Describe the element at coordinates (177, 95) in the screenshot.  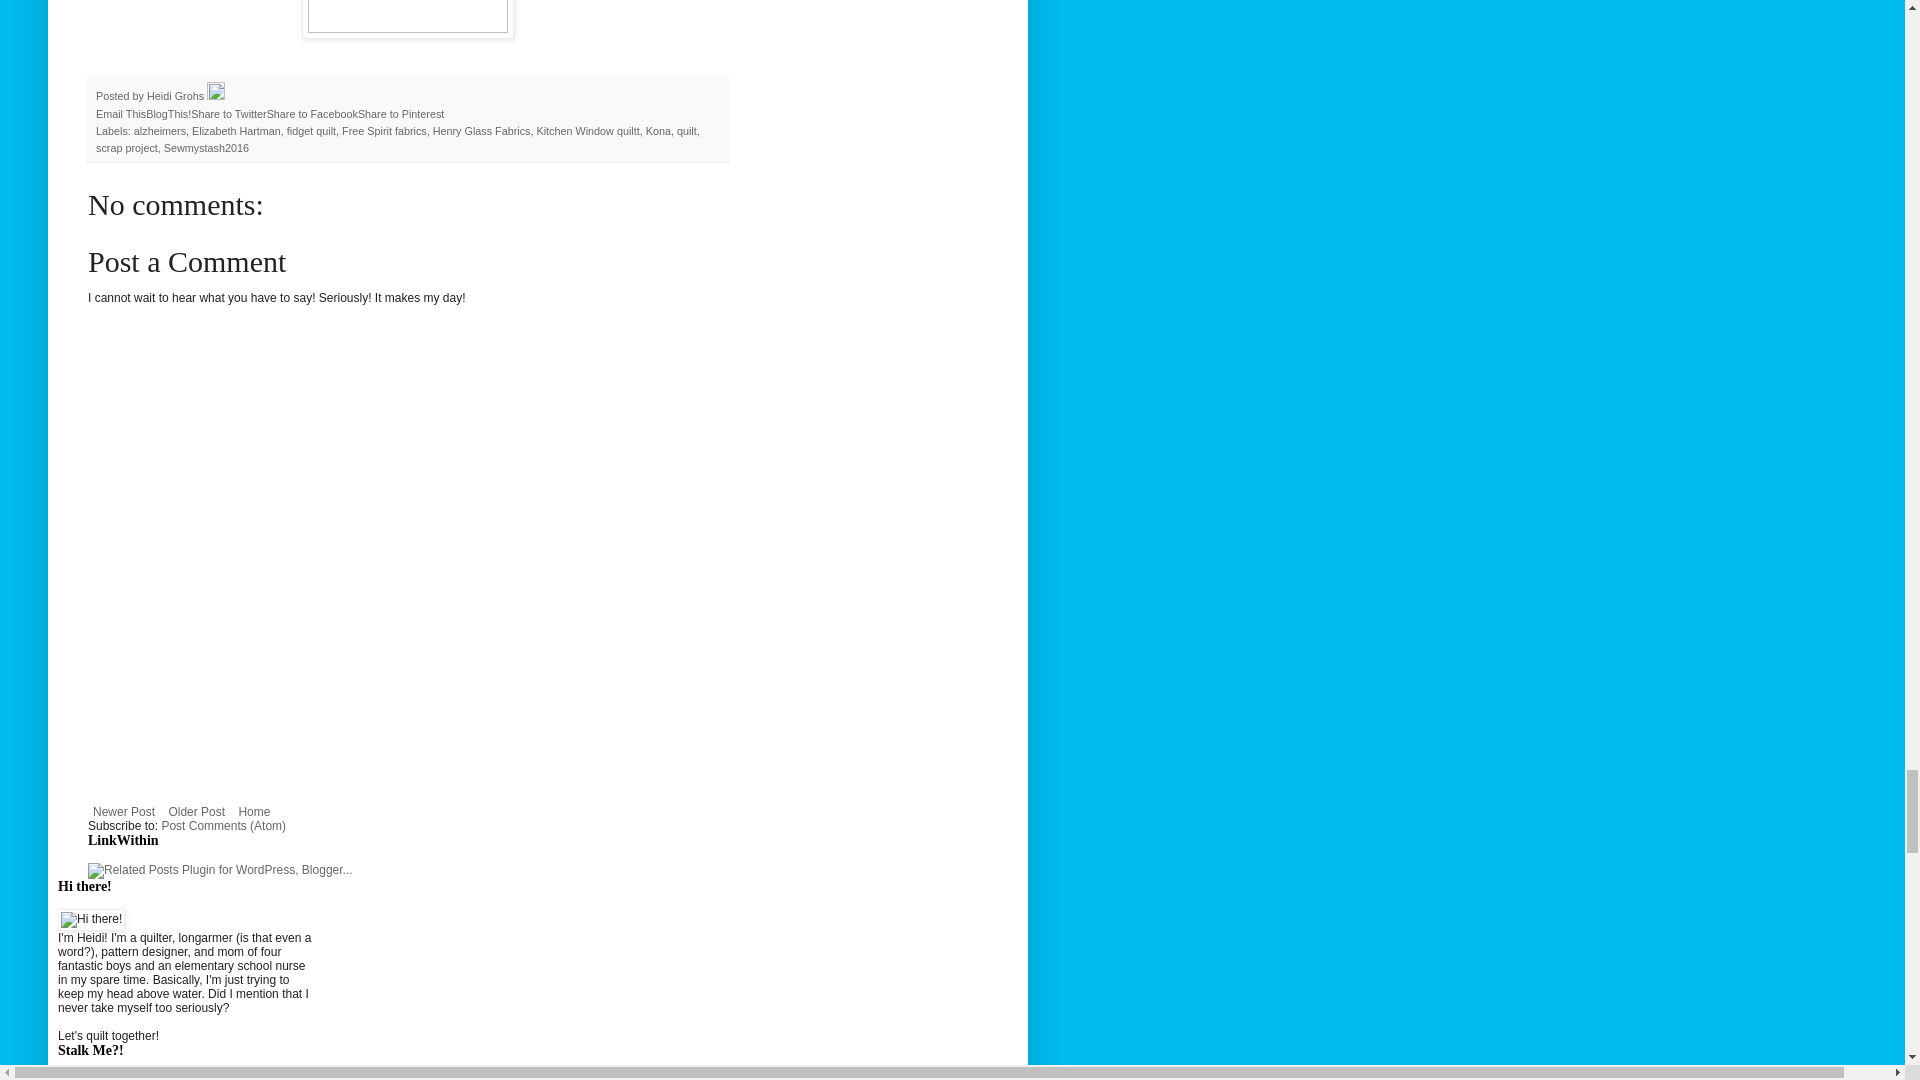
I see `author profile` at that location.